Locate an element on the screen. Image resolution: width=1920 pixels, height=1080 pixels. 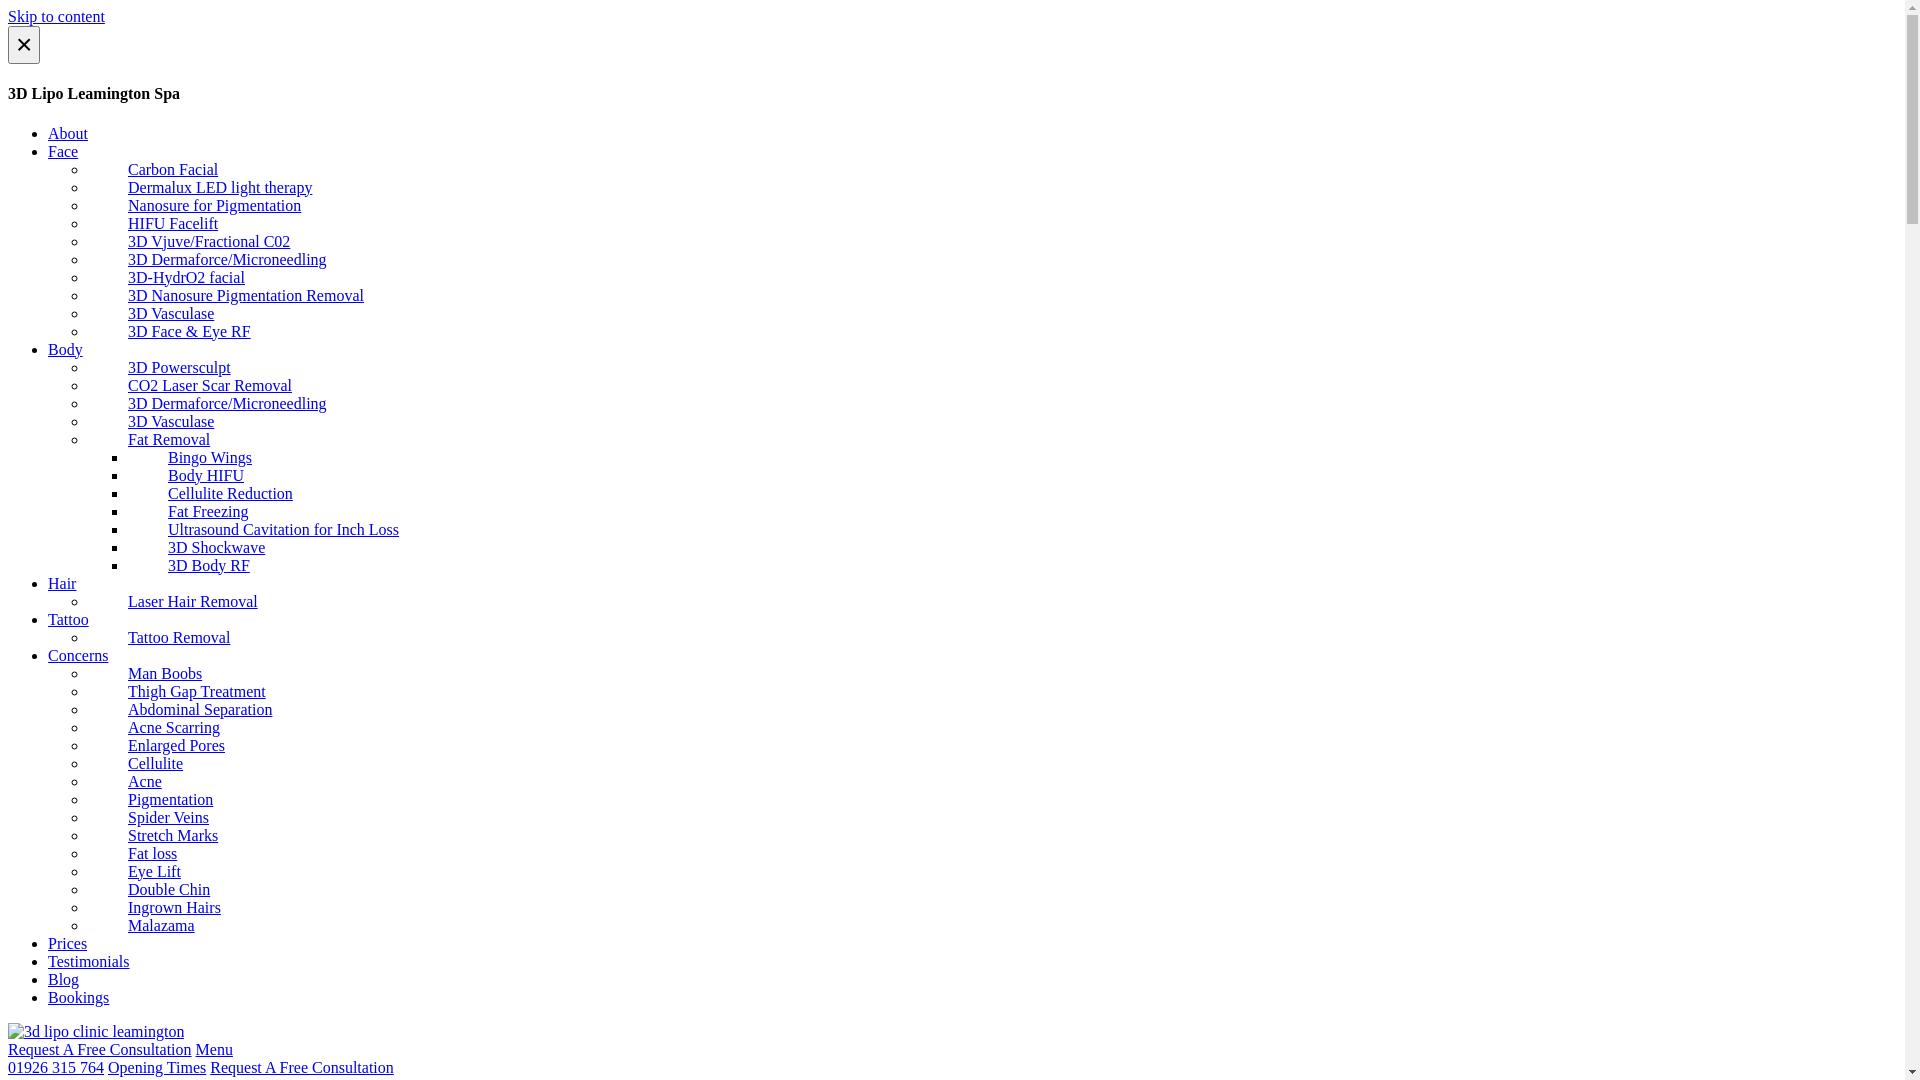
CO2 Laser Scar Removal is located at coordinates (190, 386).